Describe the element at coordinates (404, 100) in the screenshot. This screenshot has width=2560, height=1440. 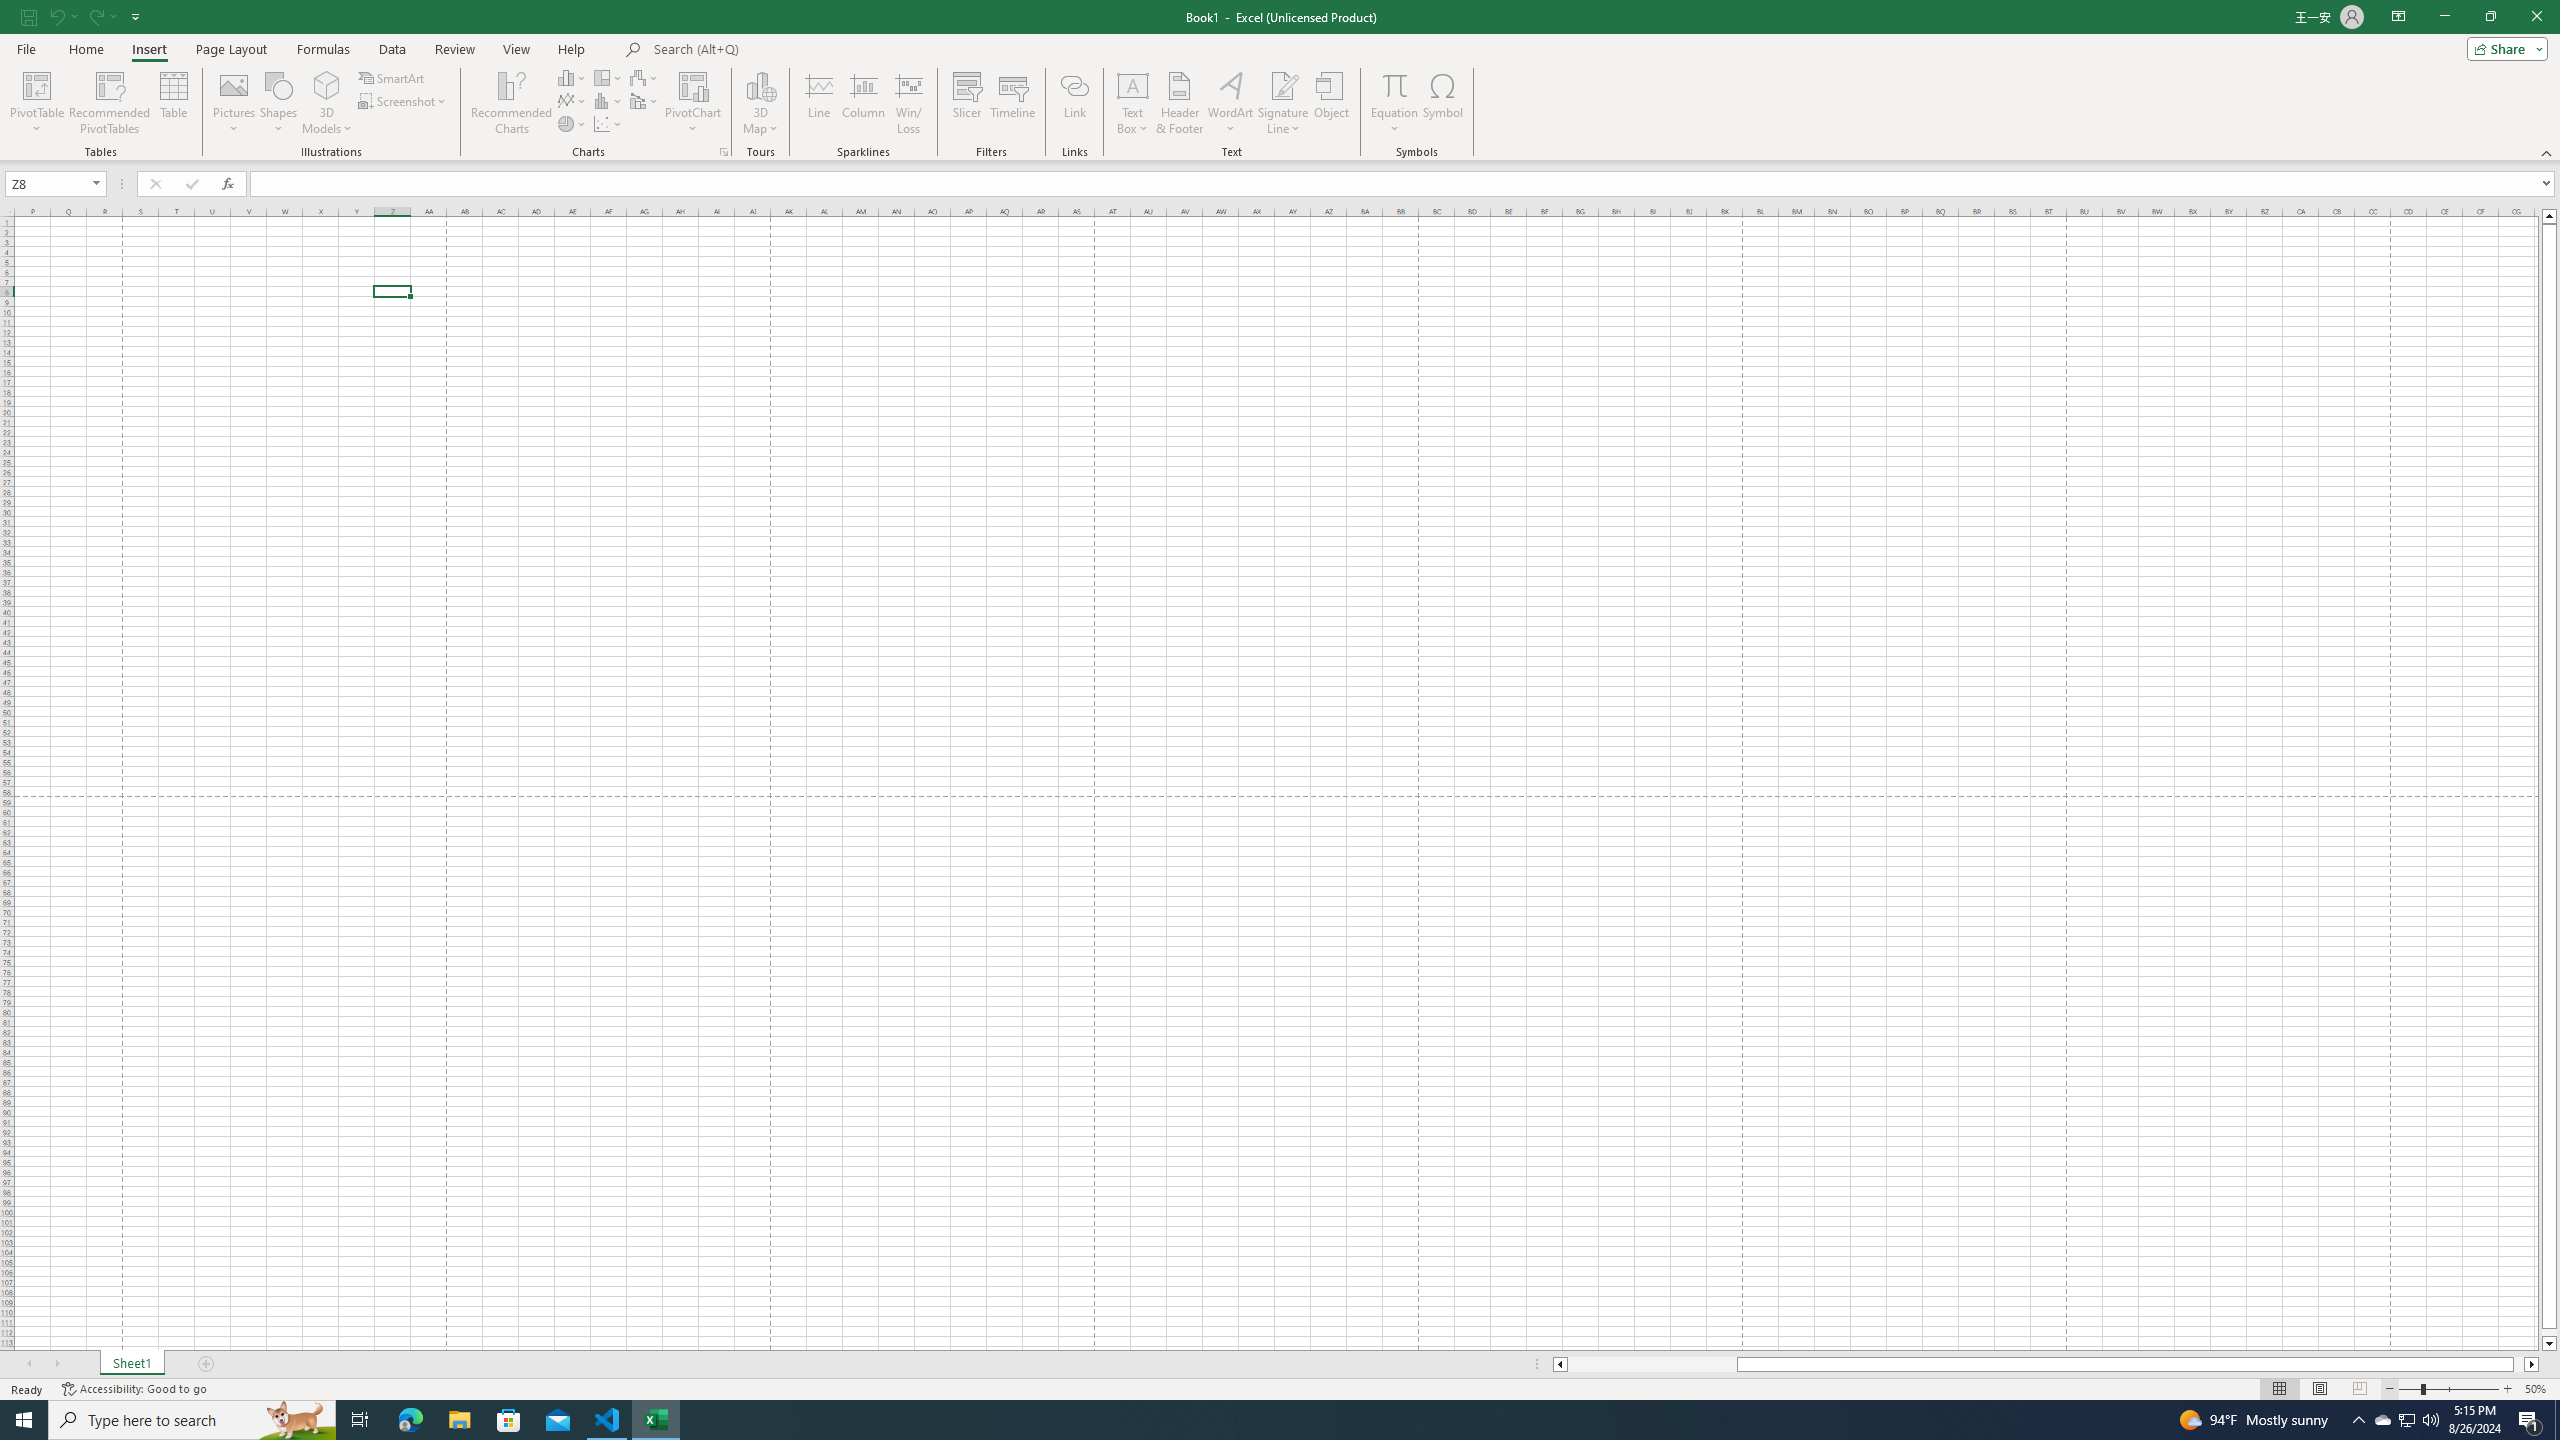
I see `Screenshot` at that location.